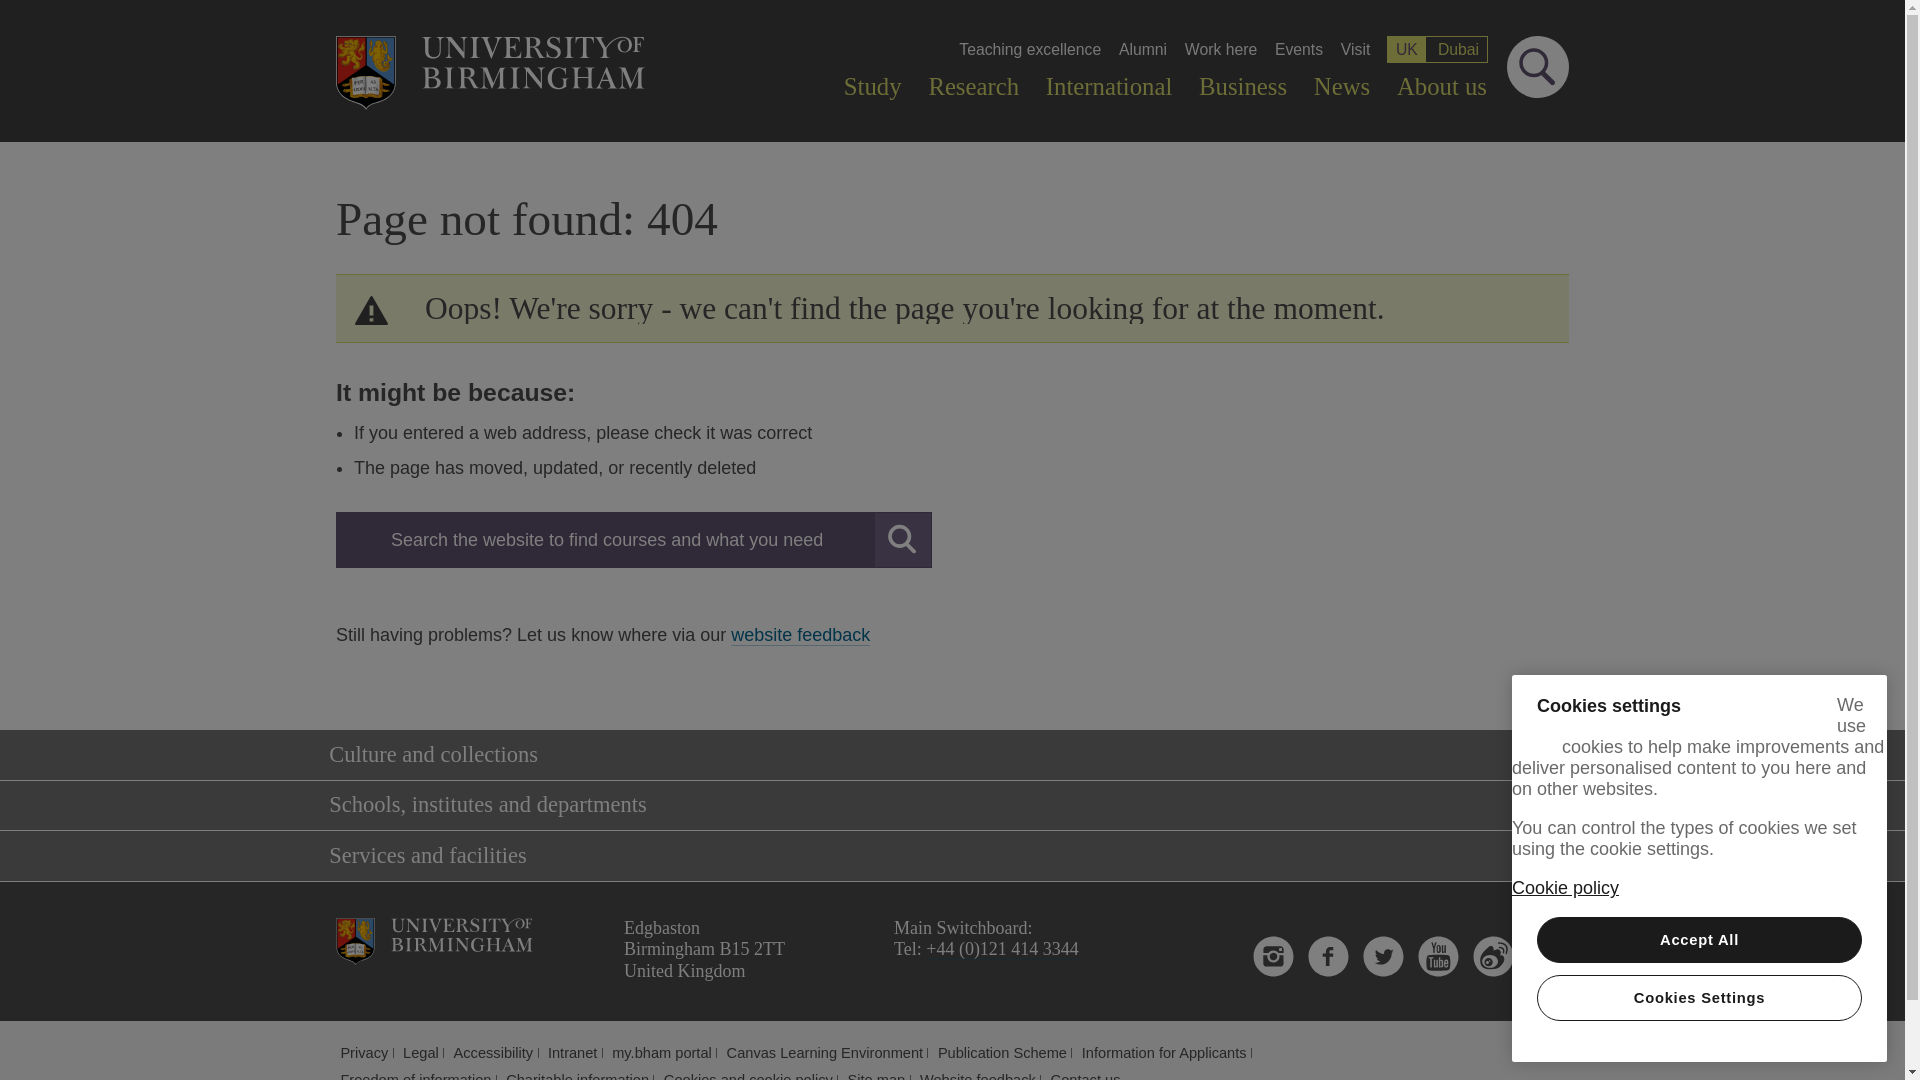 This screenshot has width=1920, height=1080. Describe the element at coordinates (1299, 49) in the screenshot. I see `Events` at that location.